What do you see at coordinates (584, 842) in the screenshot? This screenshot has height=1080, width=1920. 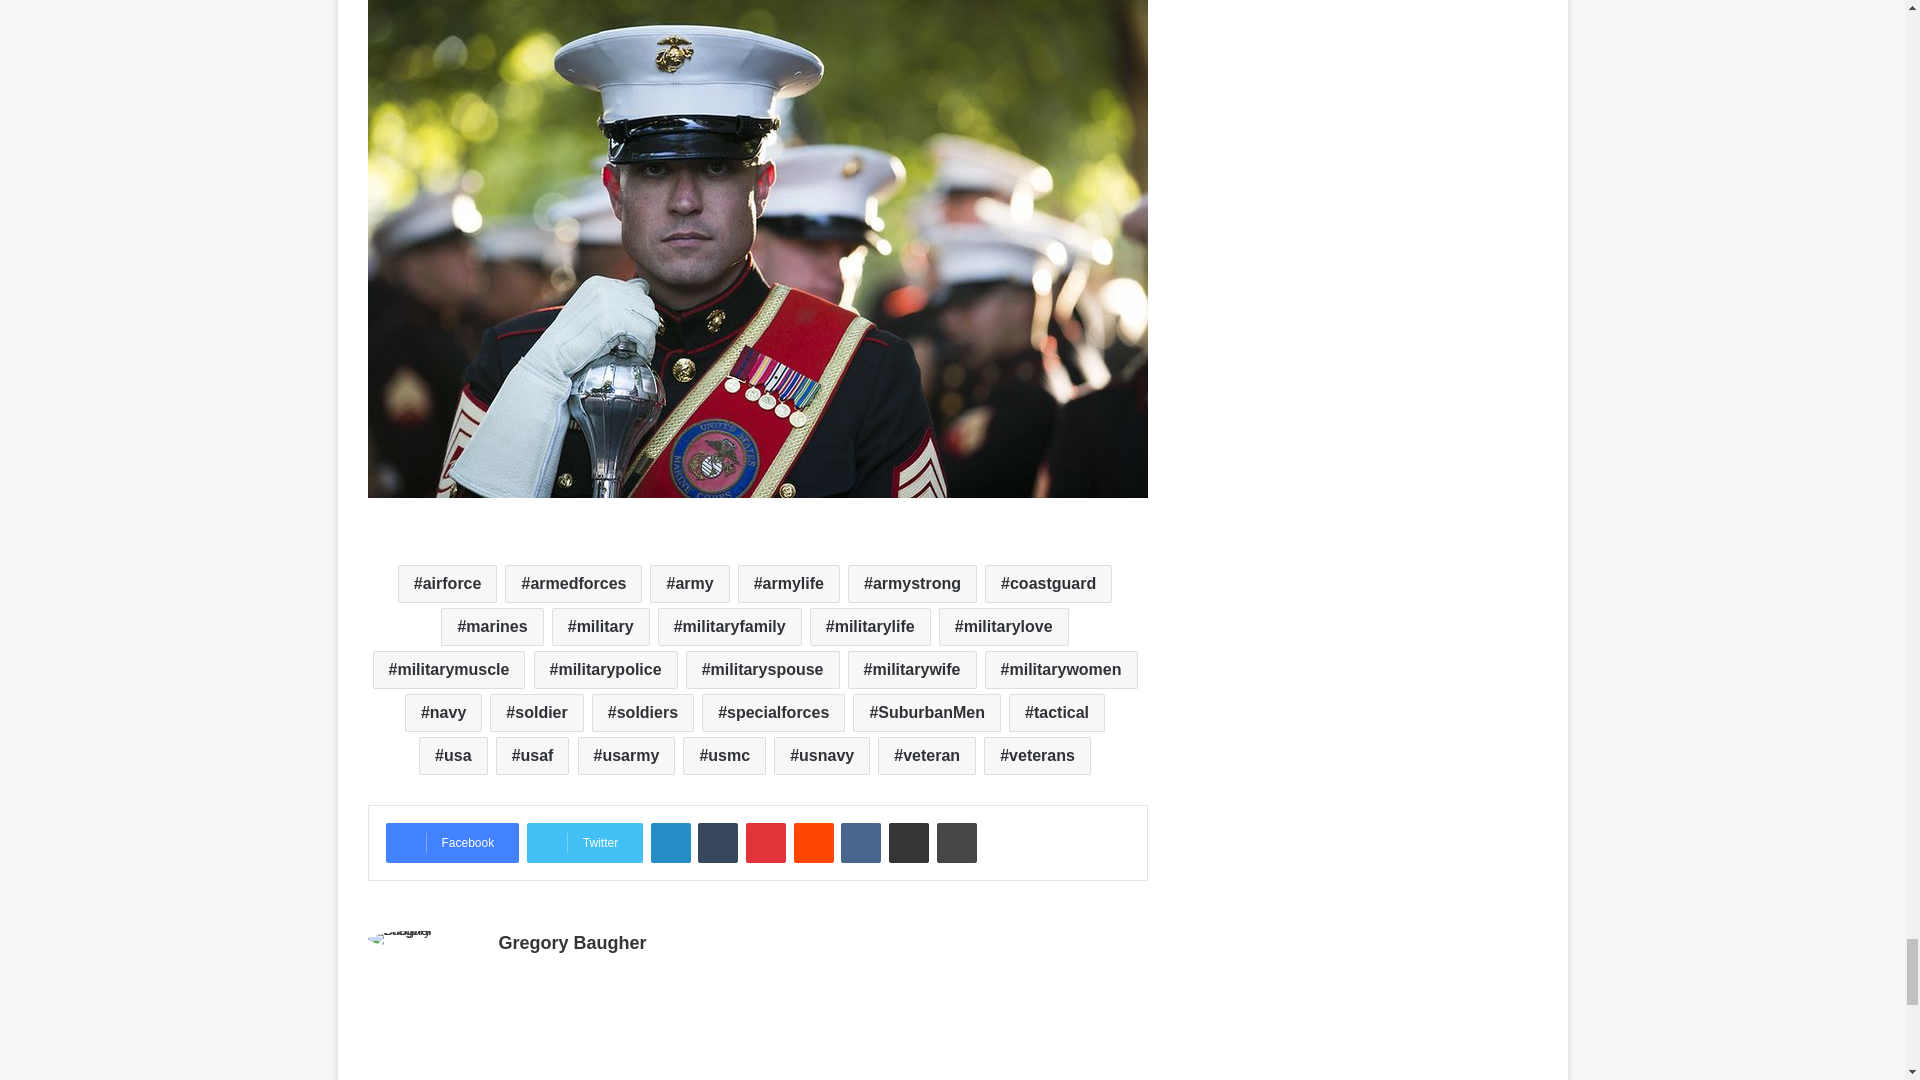 I see `Twitter` at bounding box center [584, 842].